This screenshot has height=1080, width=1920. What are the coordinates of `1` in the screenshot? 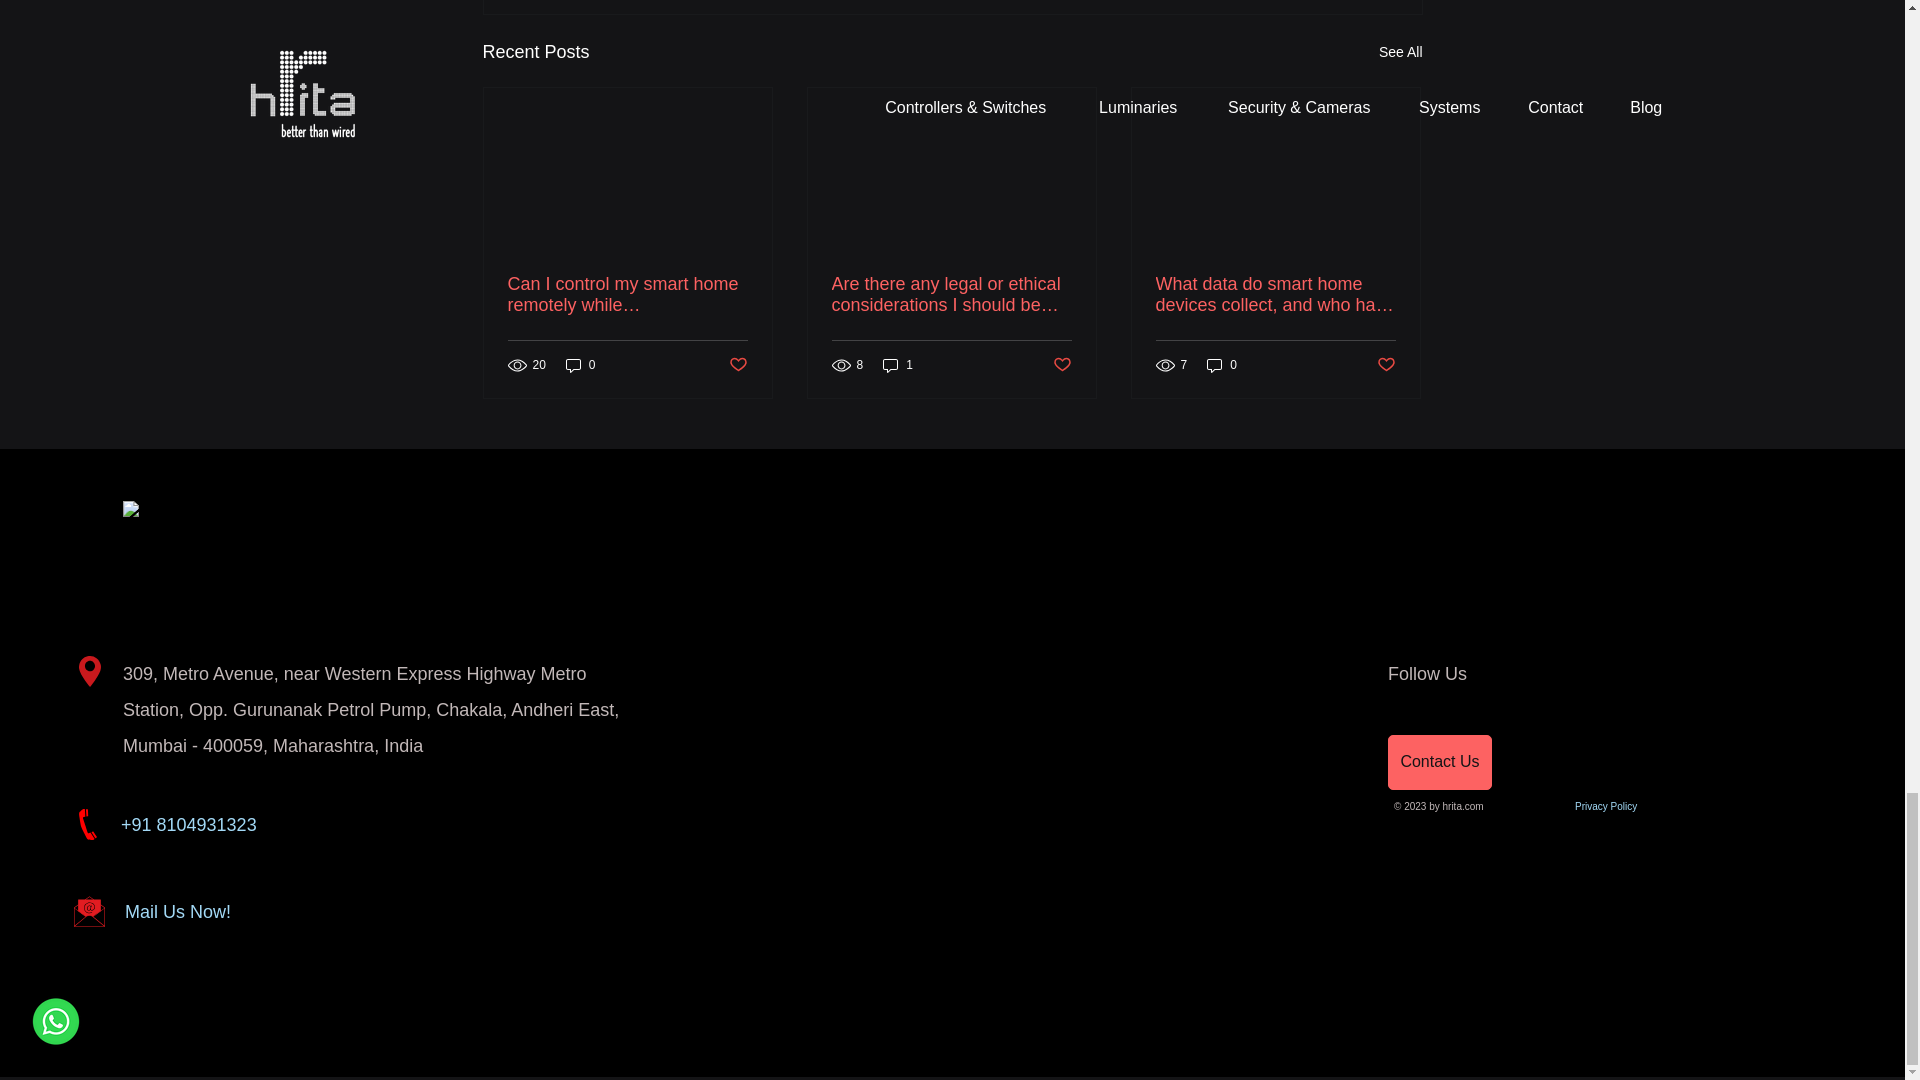 It's located at (898, 364).